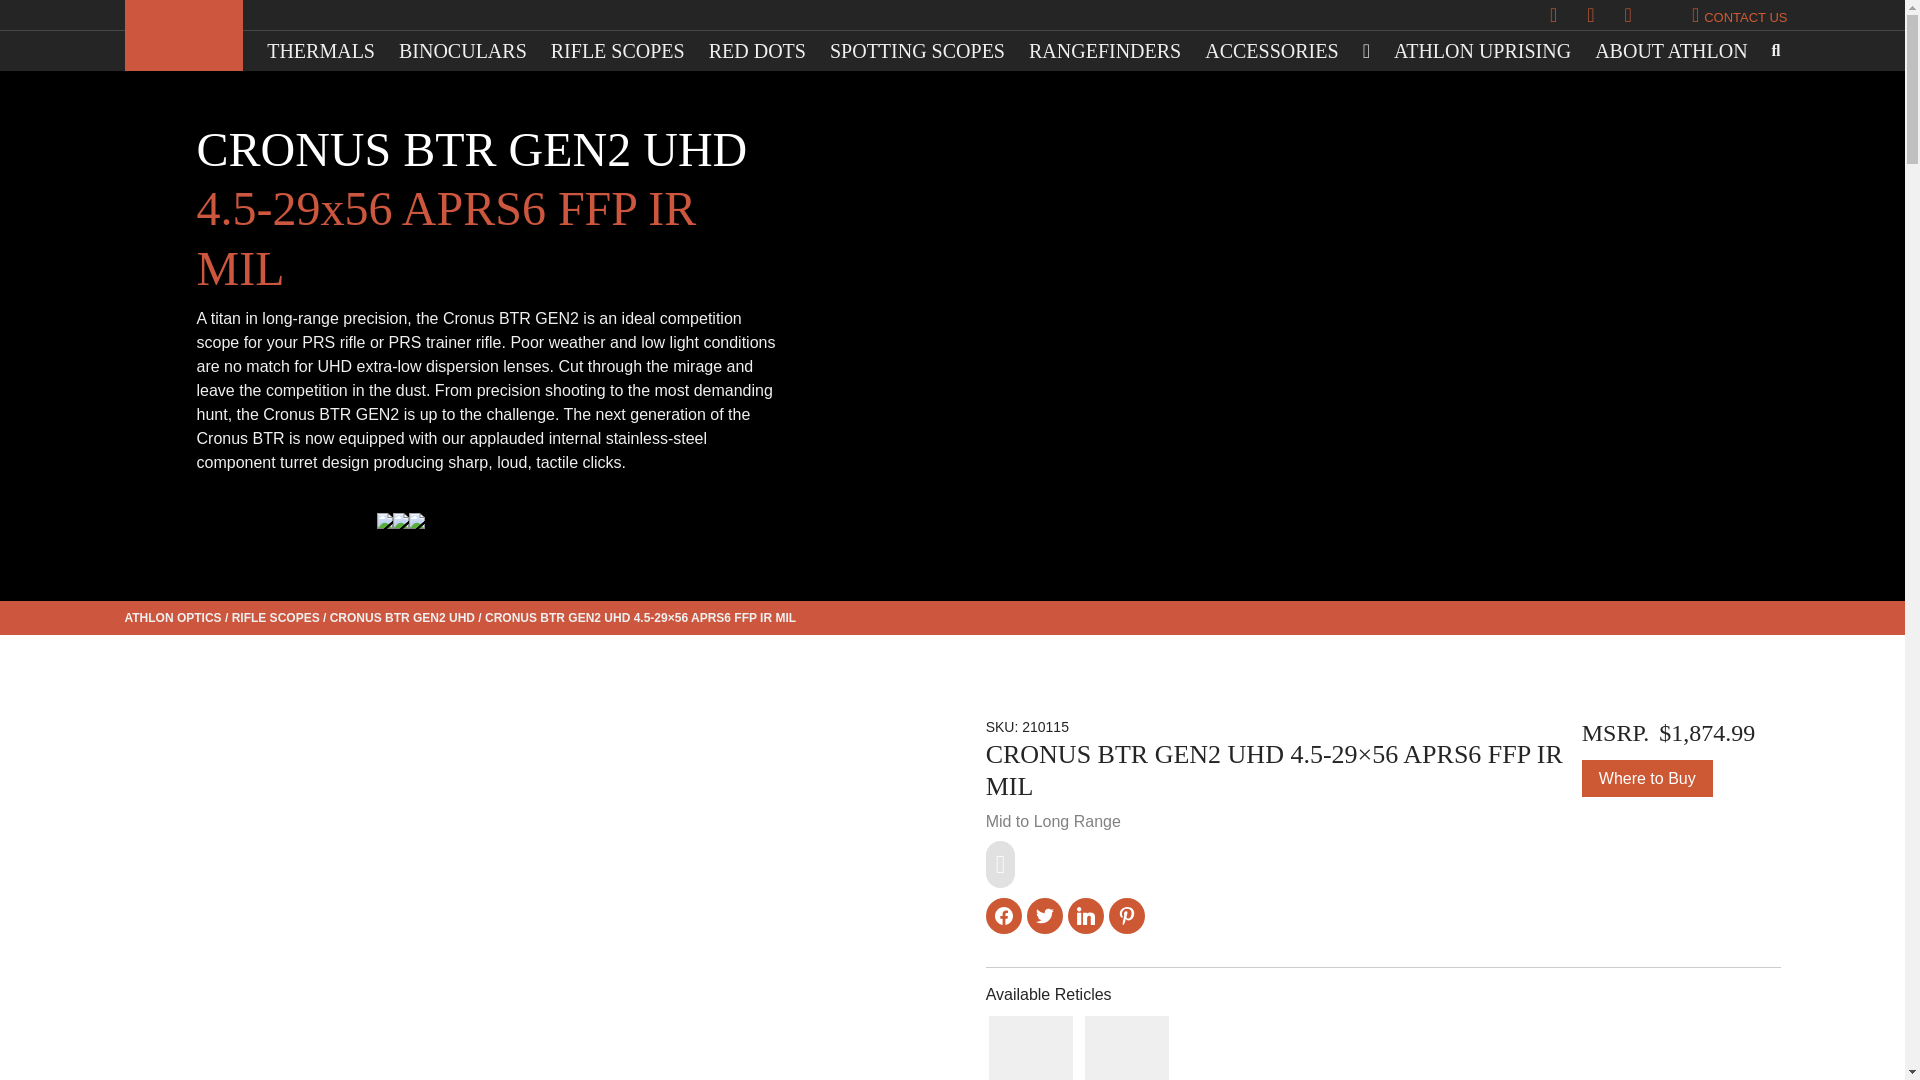  I want to click on contactus, so click(1740, 15).